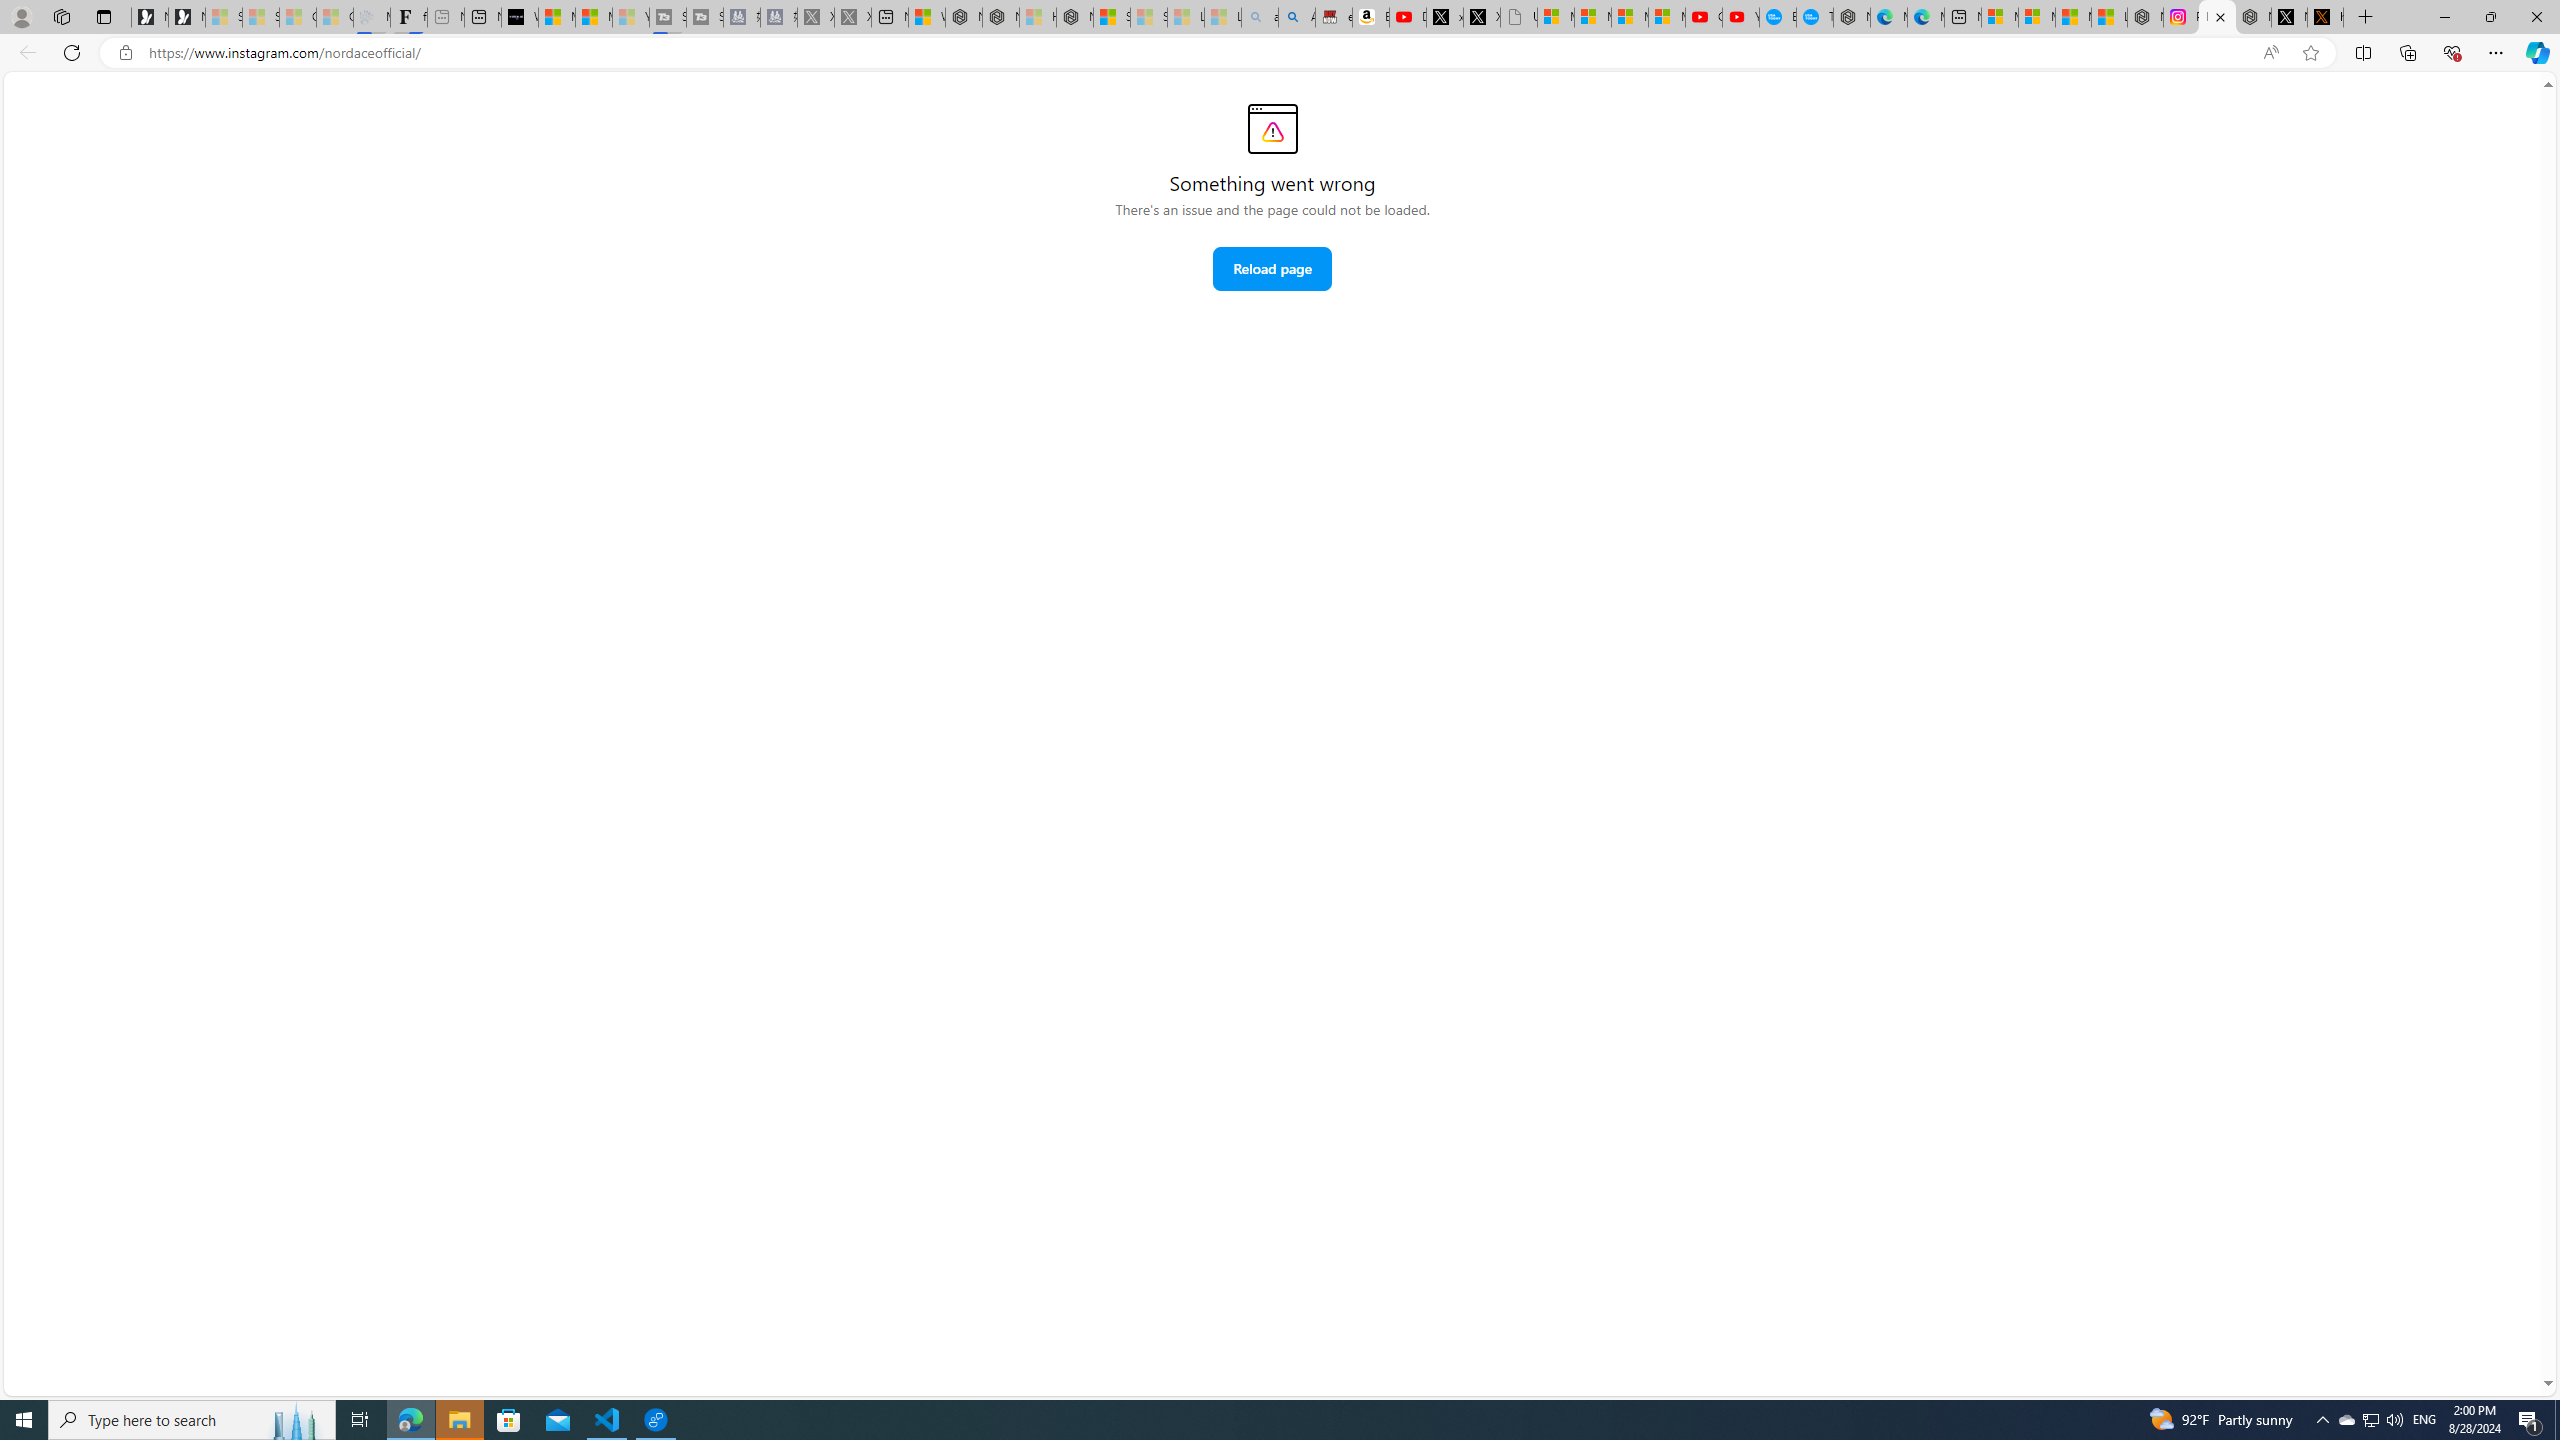 This screenshot has width=2560, height=1440. What do you see at coordinates (1272, 128) in the screenshot?
I see `Error` at bounding box center [1272, 128].